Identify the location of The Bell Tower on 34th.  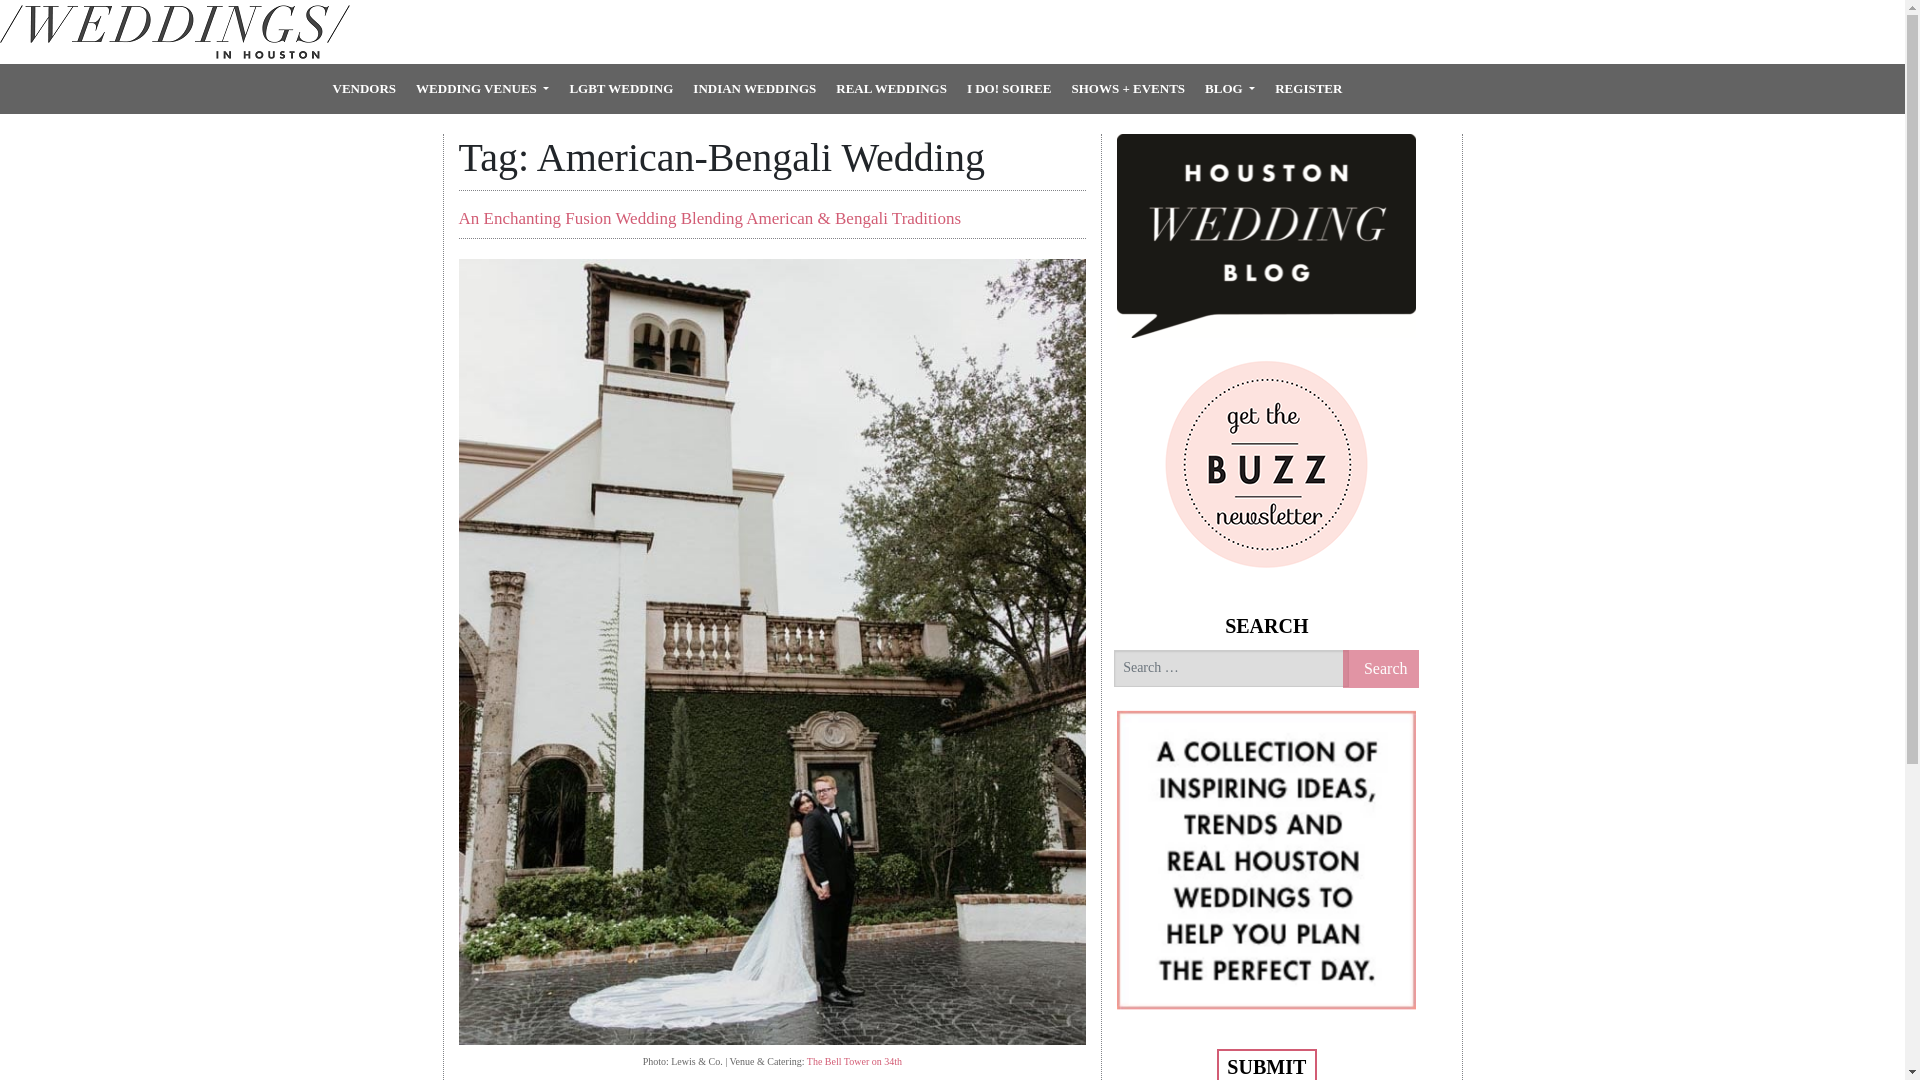
(854, 1062).